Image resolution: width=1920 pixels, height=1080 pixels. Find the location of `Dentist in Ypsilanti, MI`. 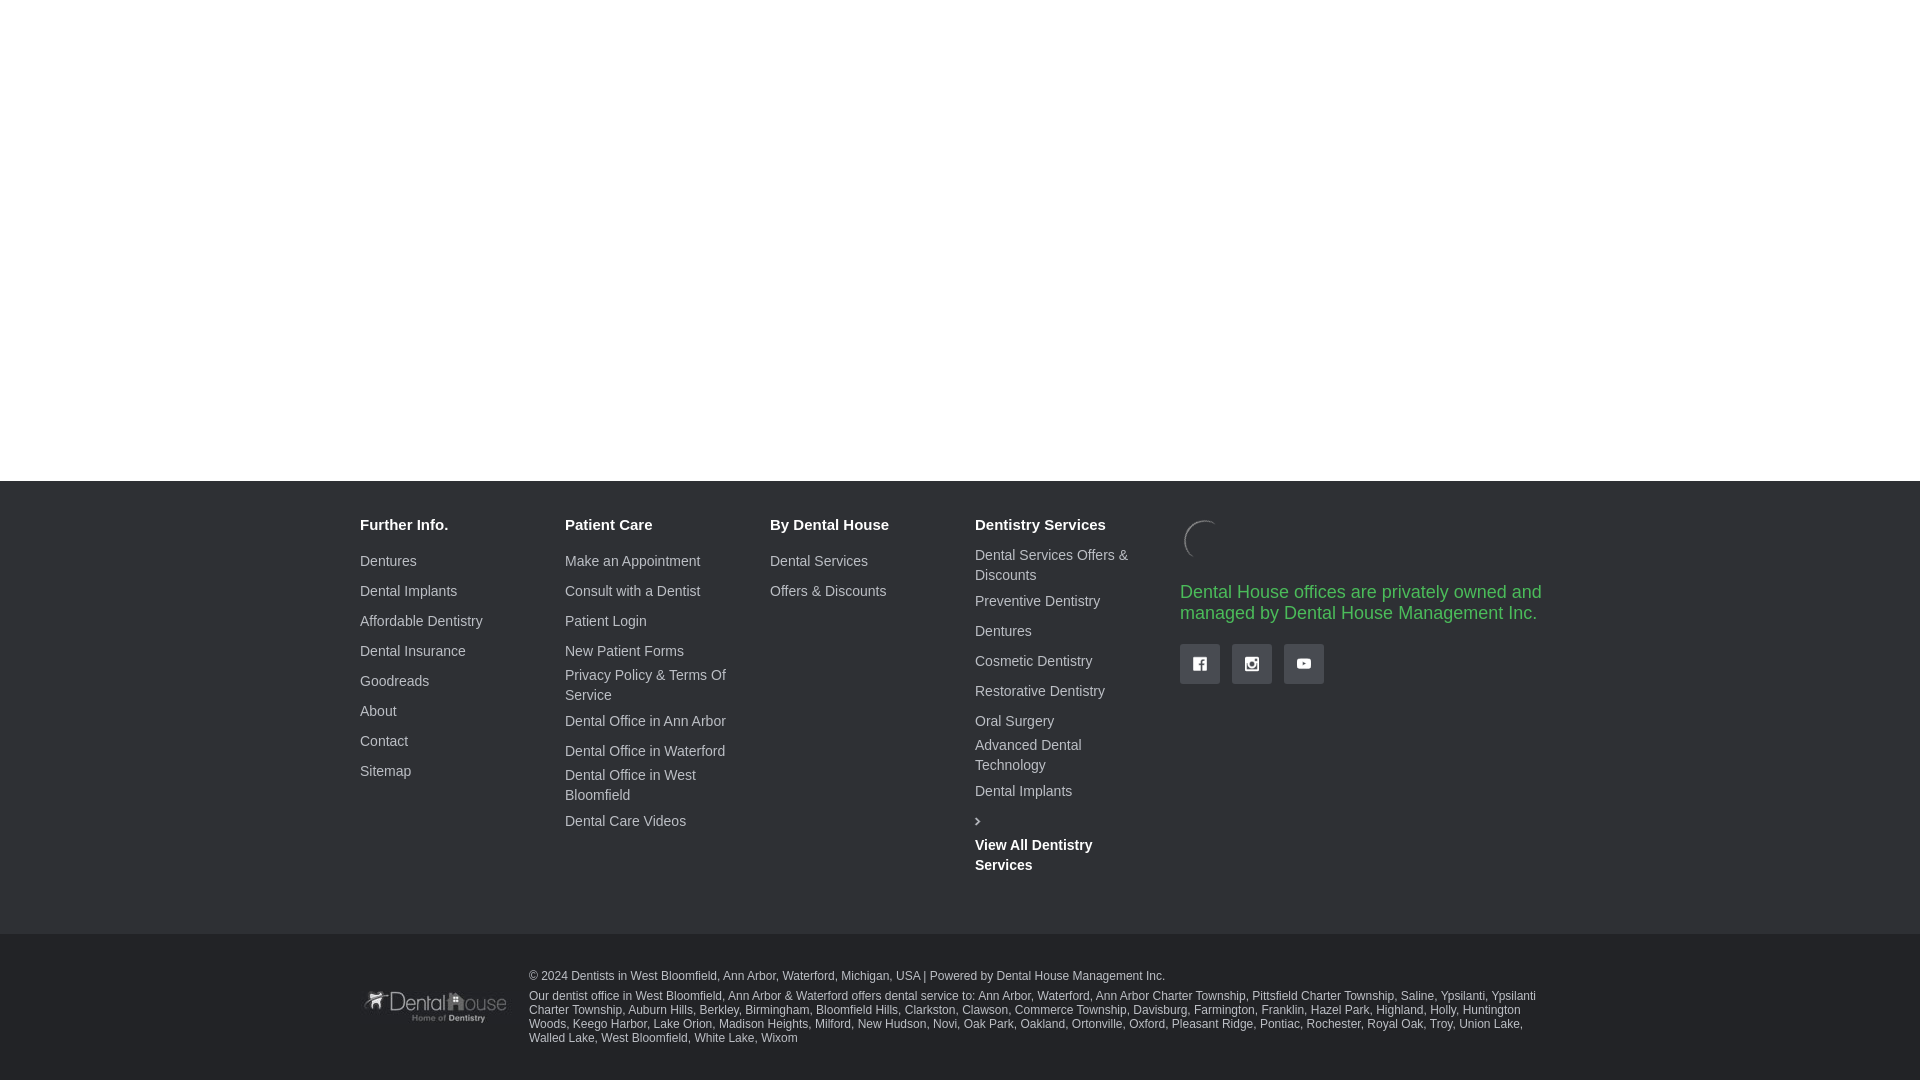

Dentist in Ypsilanti, MI is located at coordinates (1462, 996).